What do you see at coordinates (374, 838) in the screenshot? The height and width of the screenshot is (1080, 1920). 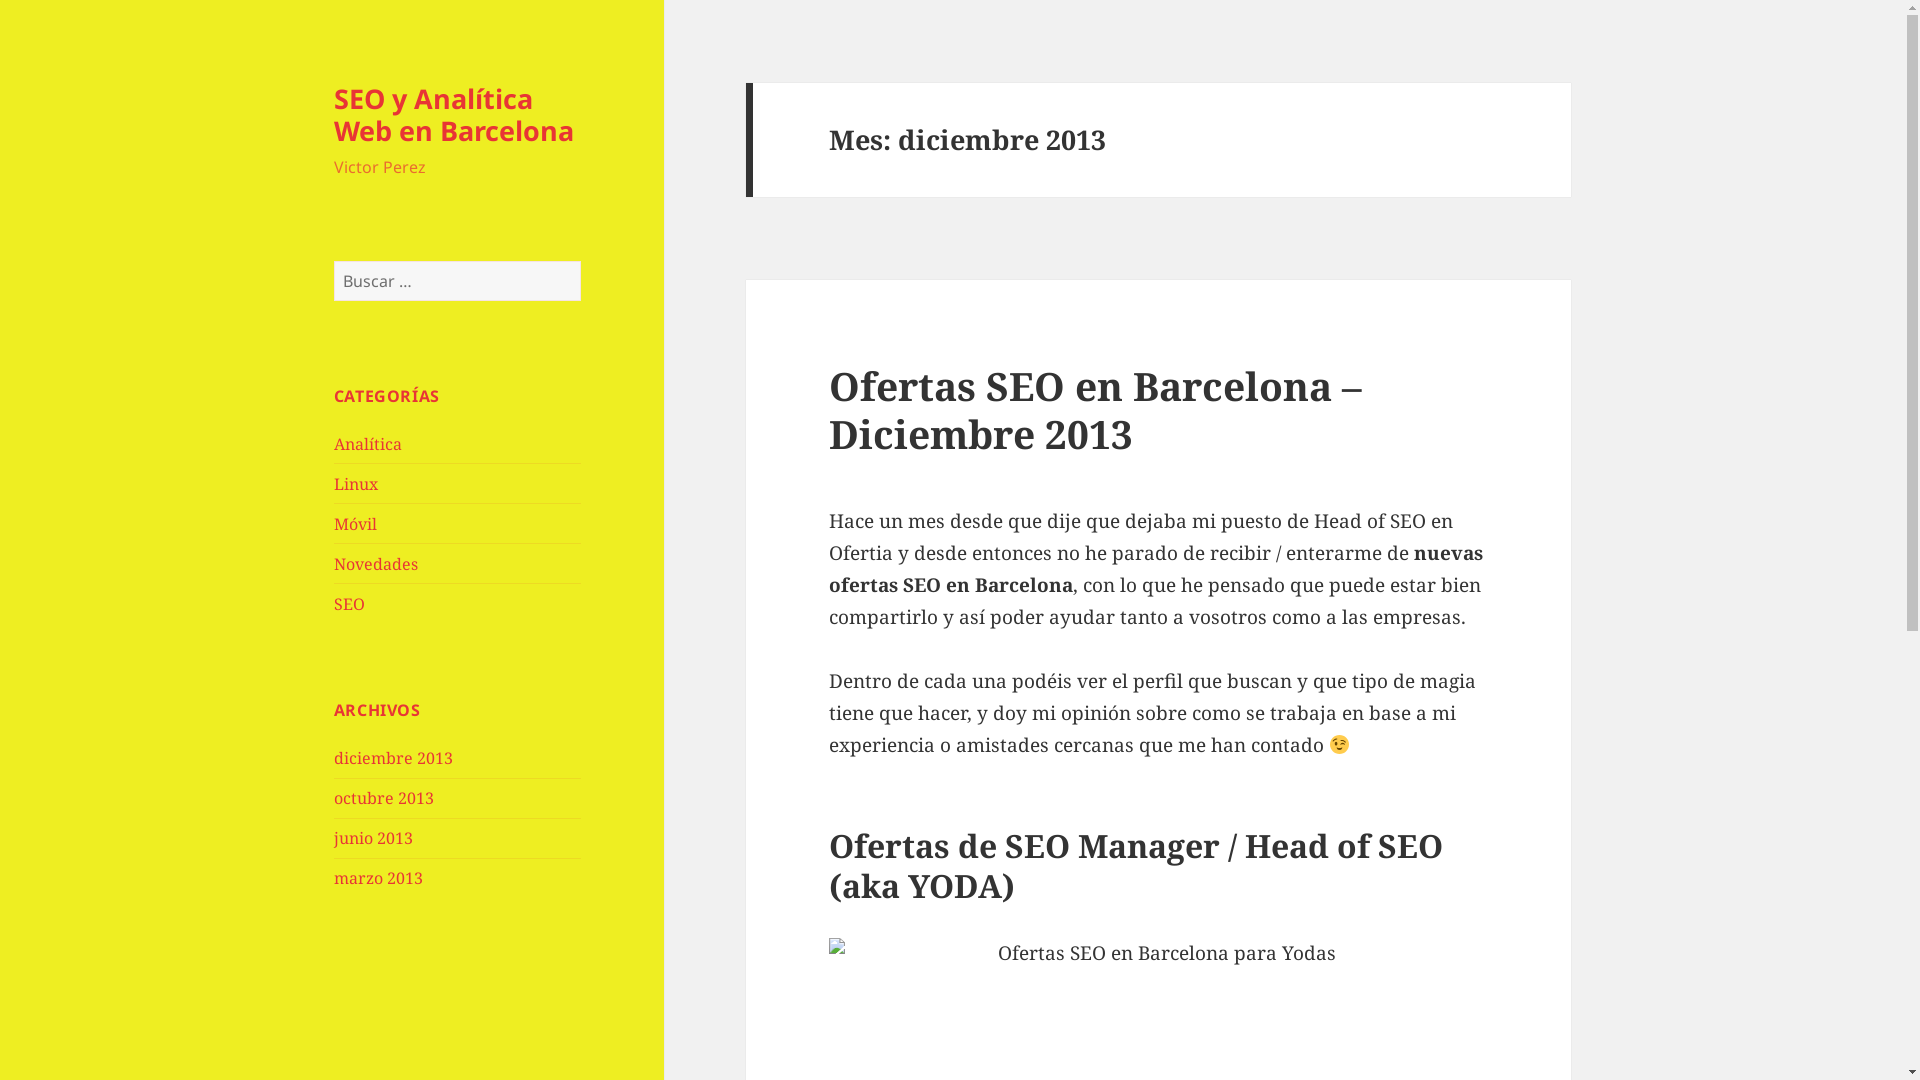 I see `junio 2013` at bounding box center [374, 838].